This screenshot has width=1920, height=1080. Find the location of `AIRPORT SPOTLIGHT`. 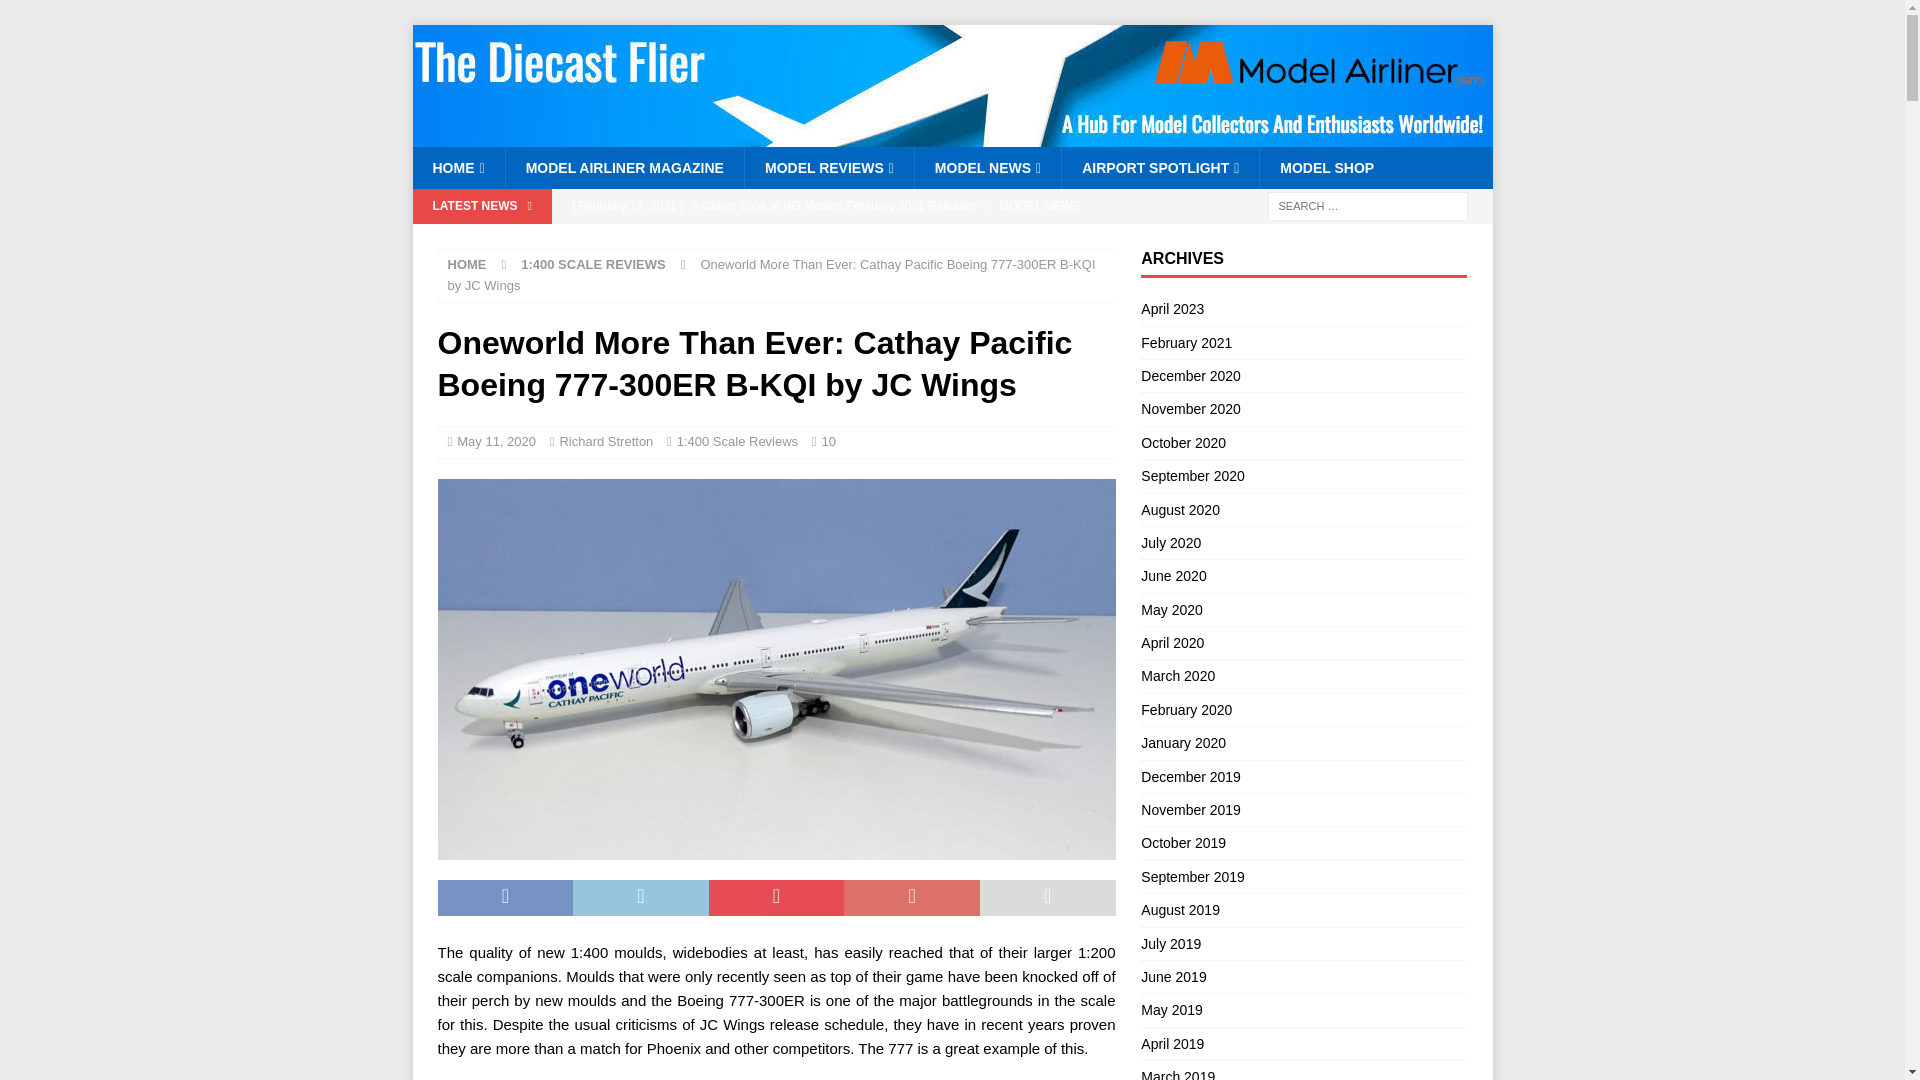

AIRPORT SPOTLIGHT is located at coordinates (1160, 168).